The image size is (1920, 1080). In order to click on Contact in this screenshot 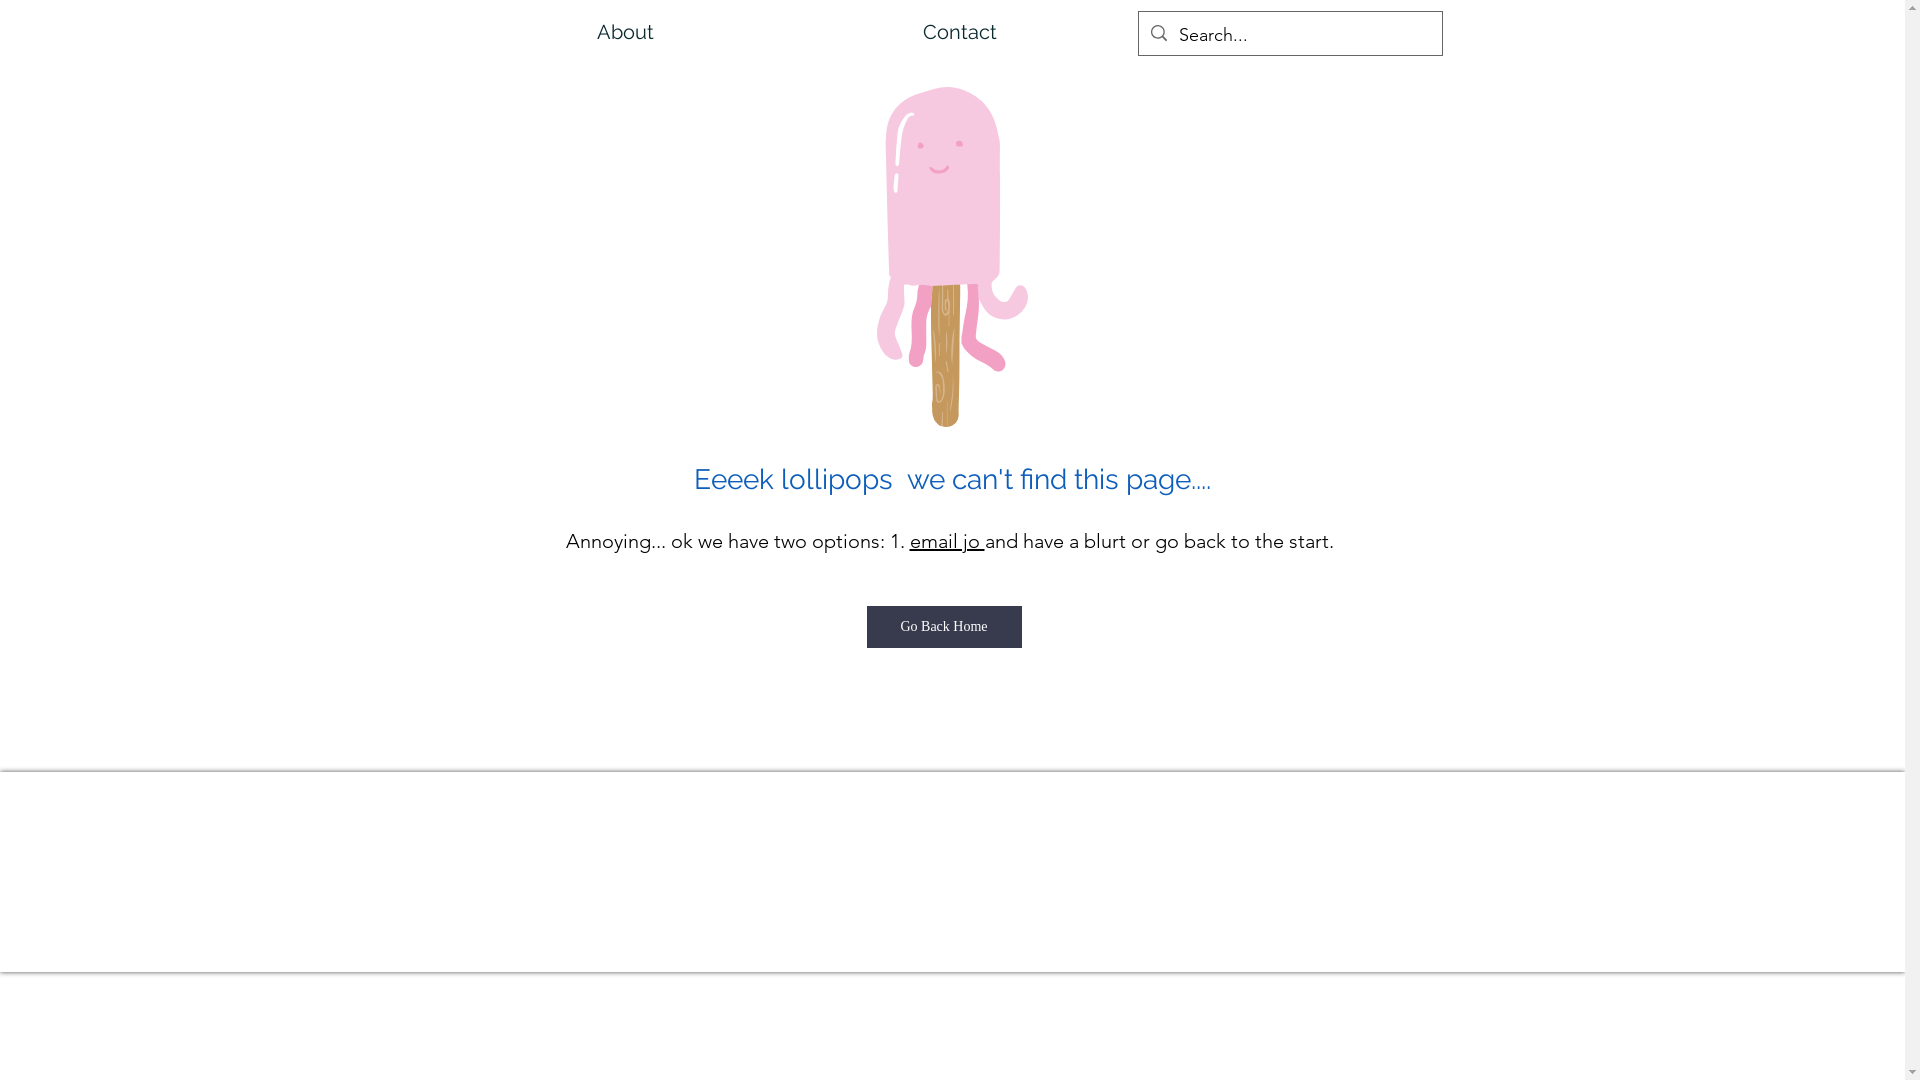, I will do `click(960, 32)`.